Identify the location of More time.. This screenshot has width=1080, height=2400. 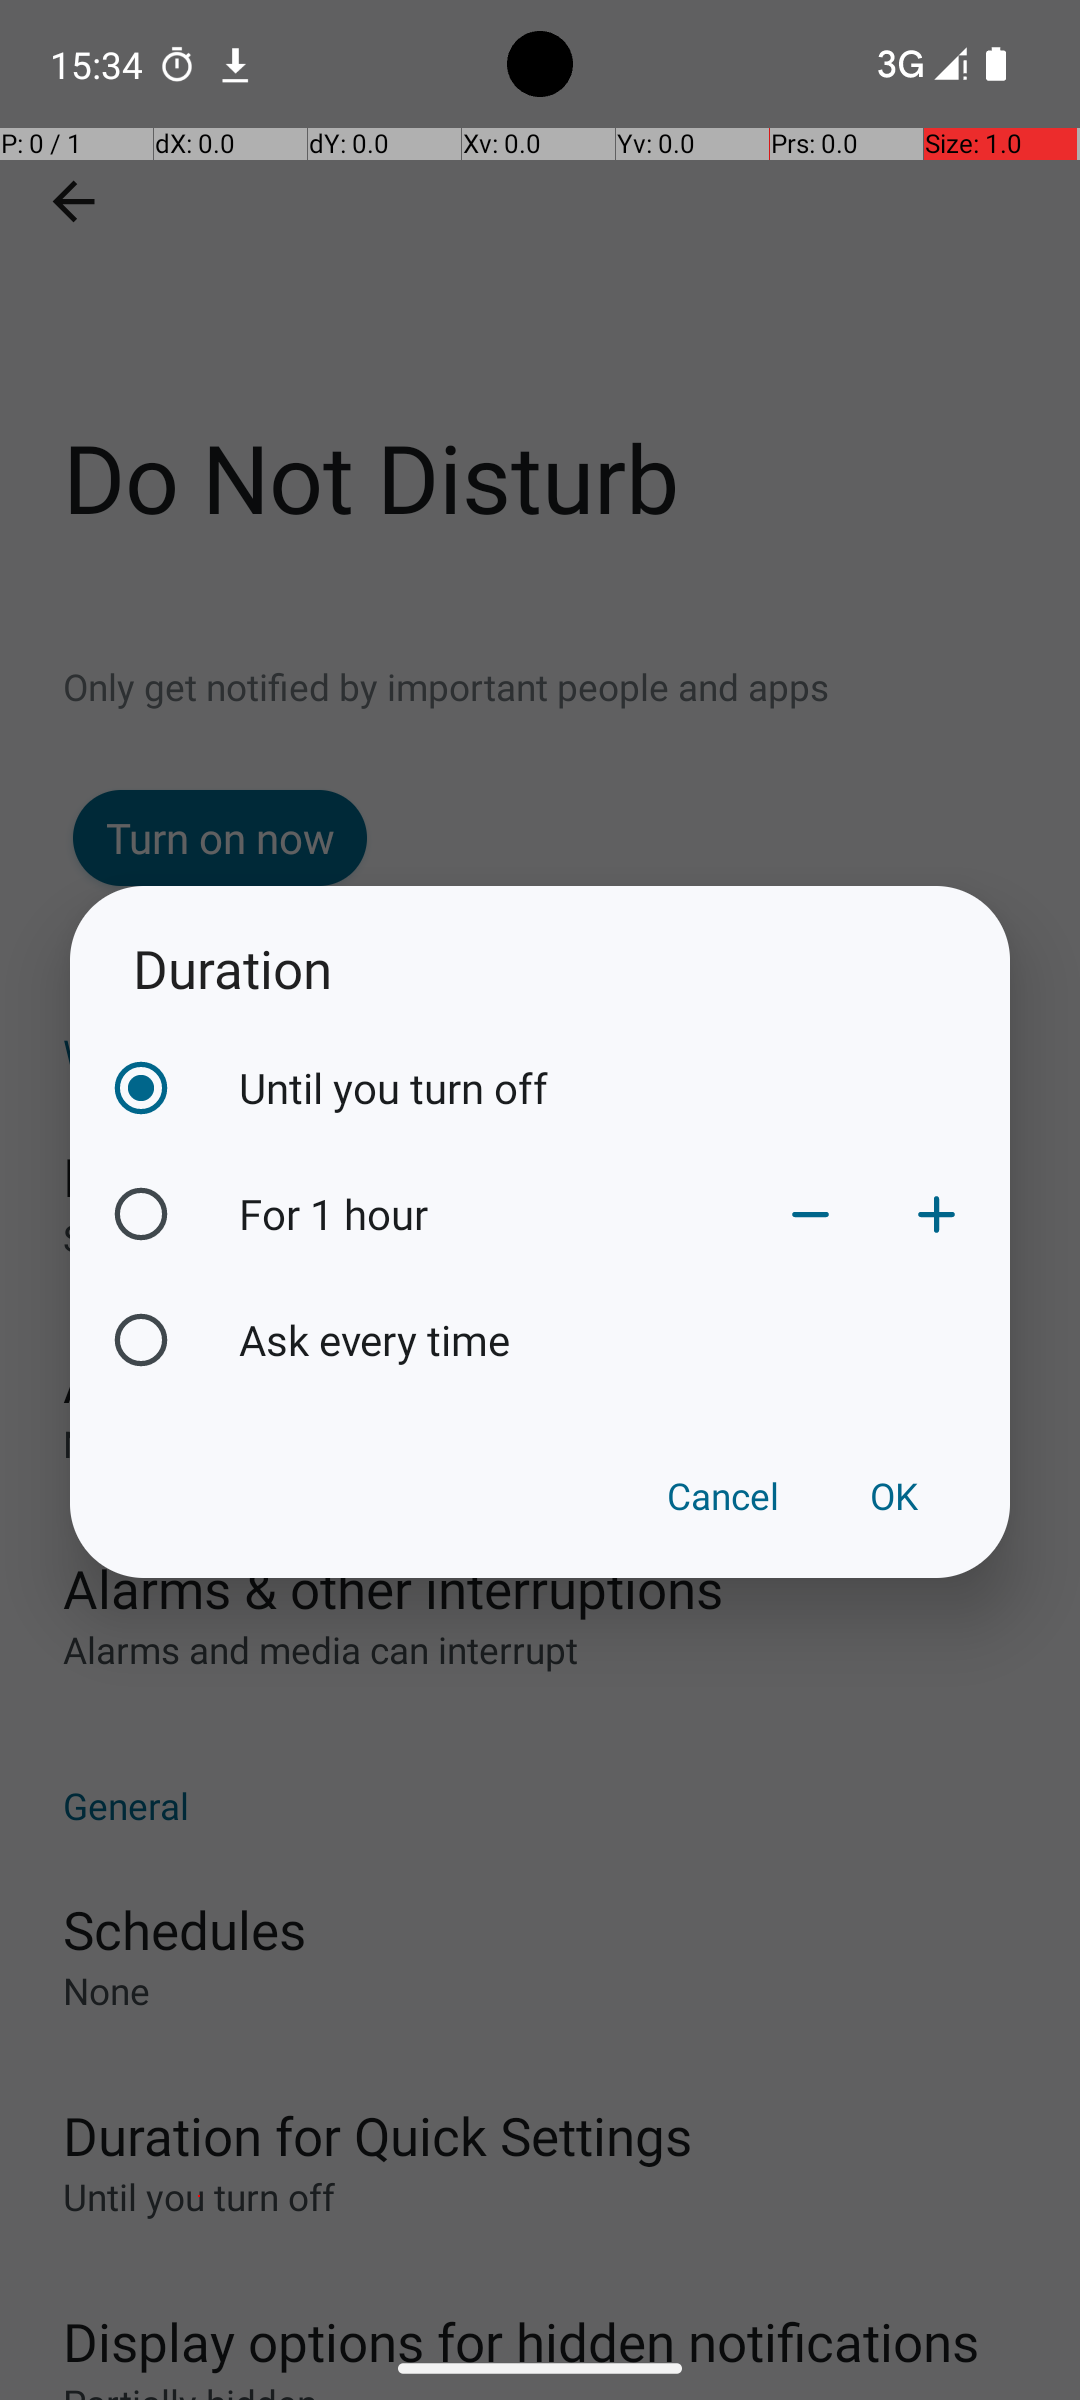
(936, 1214).